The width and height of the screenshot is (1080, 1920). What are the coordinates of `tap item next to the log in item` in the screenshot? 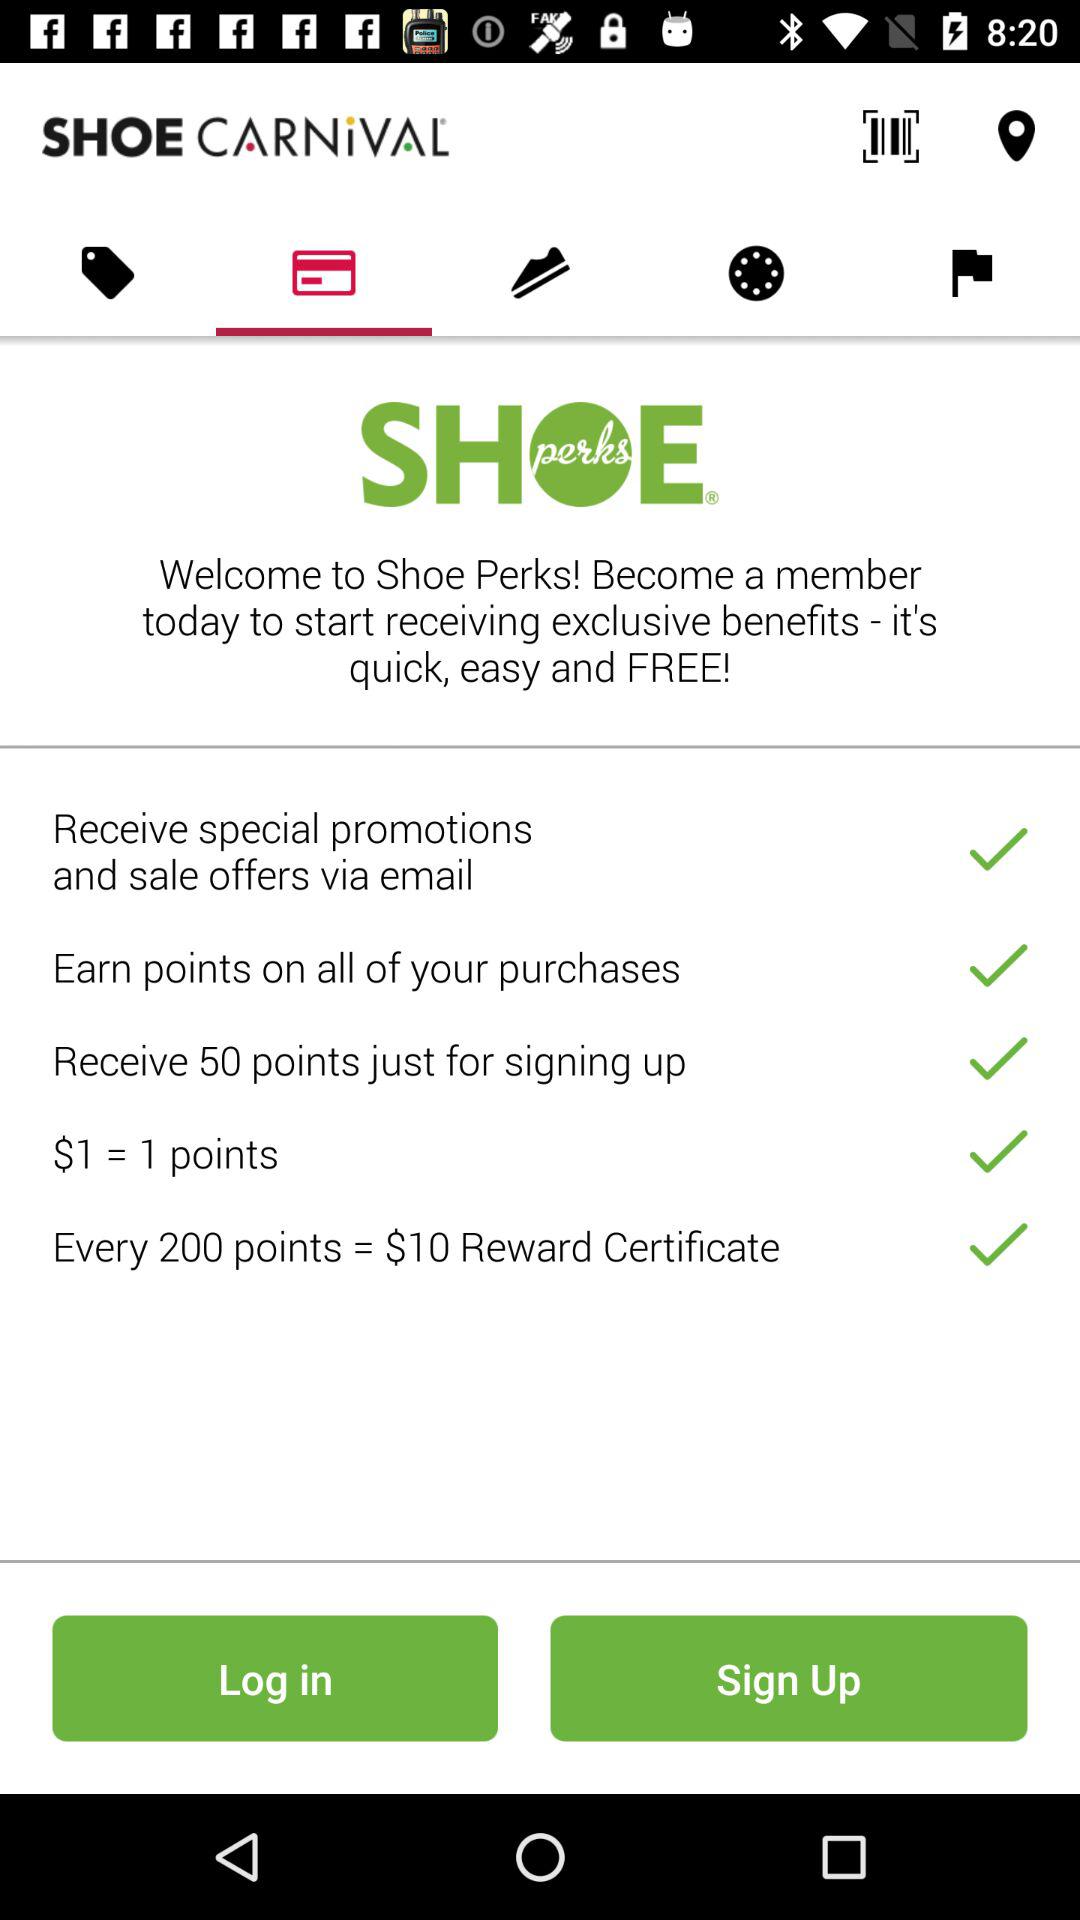 It's located at (788, 1678).